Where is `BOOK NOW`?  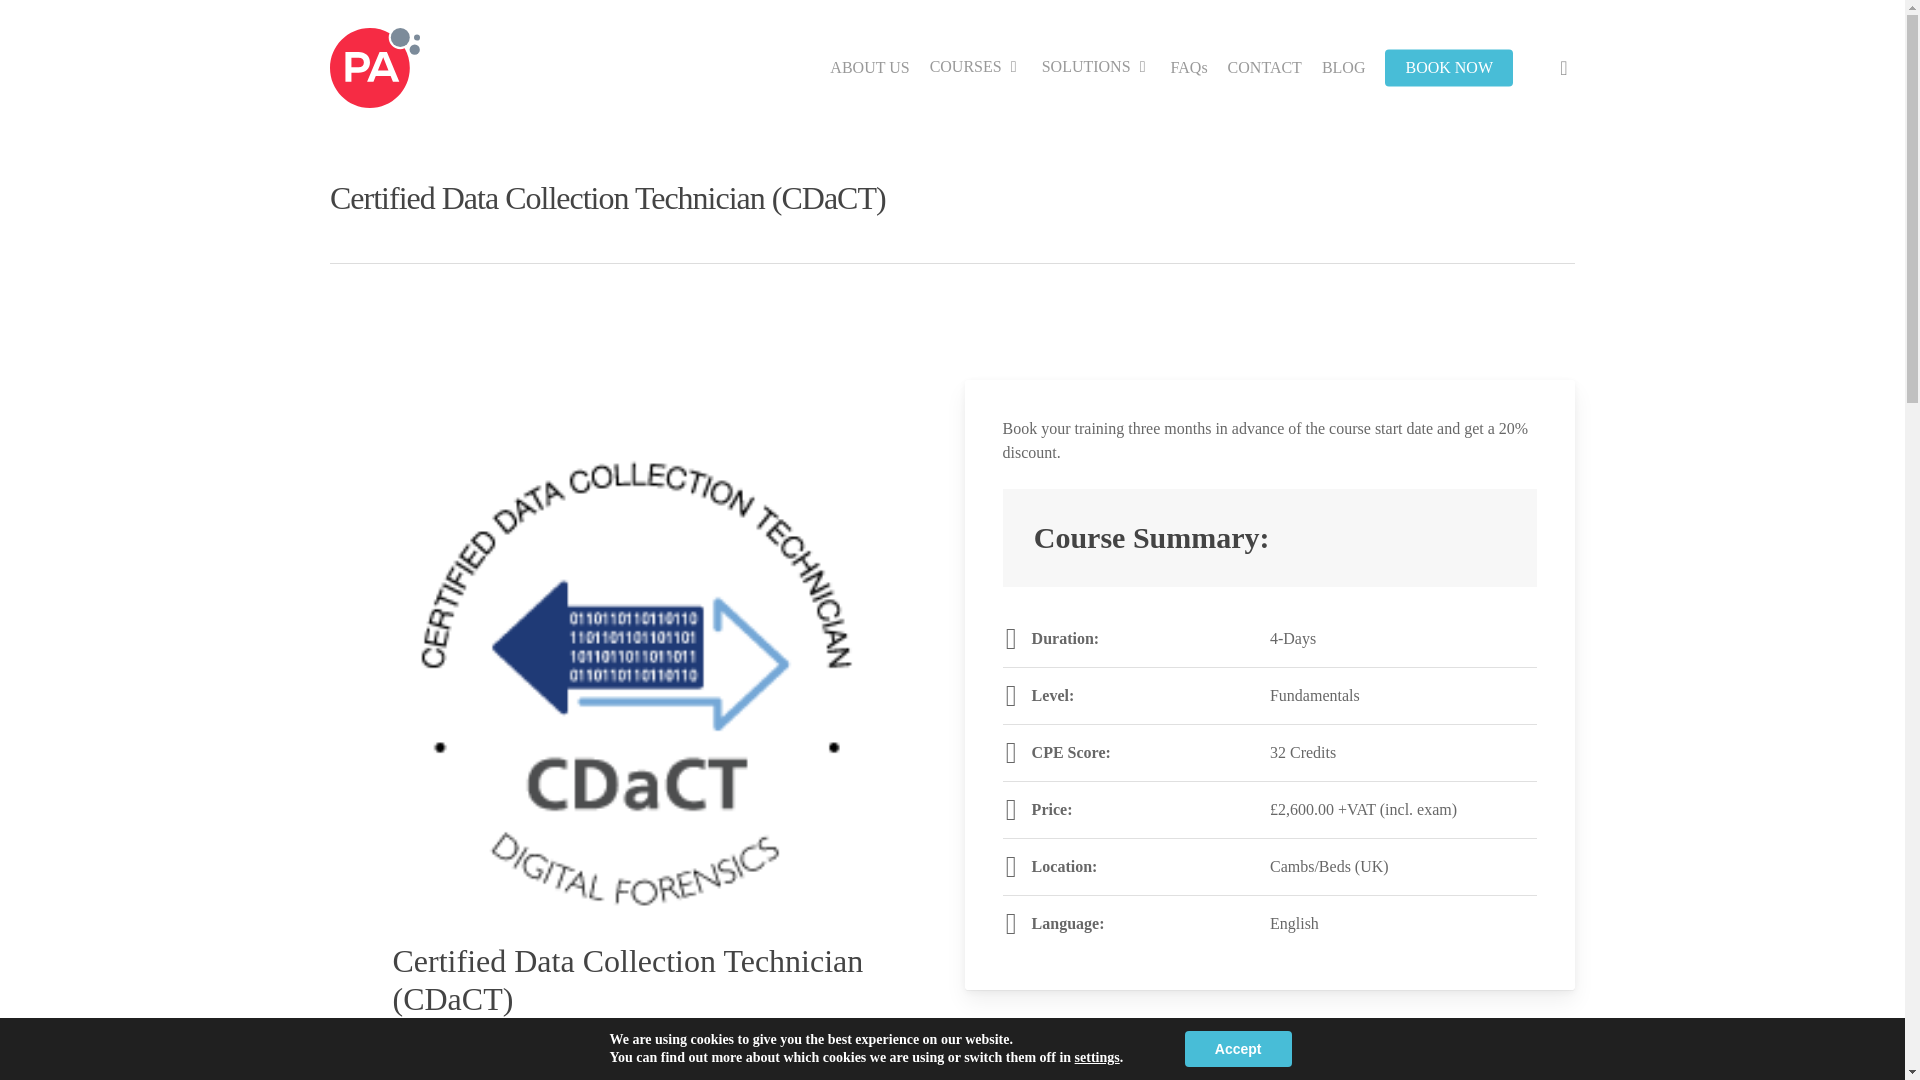 BOOK NOW is located at coordinates (1448, 68).